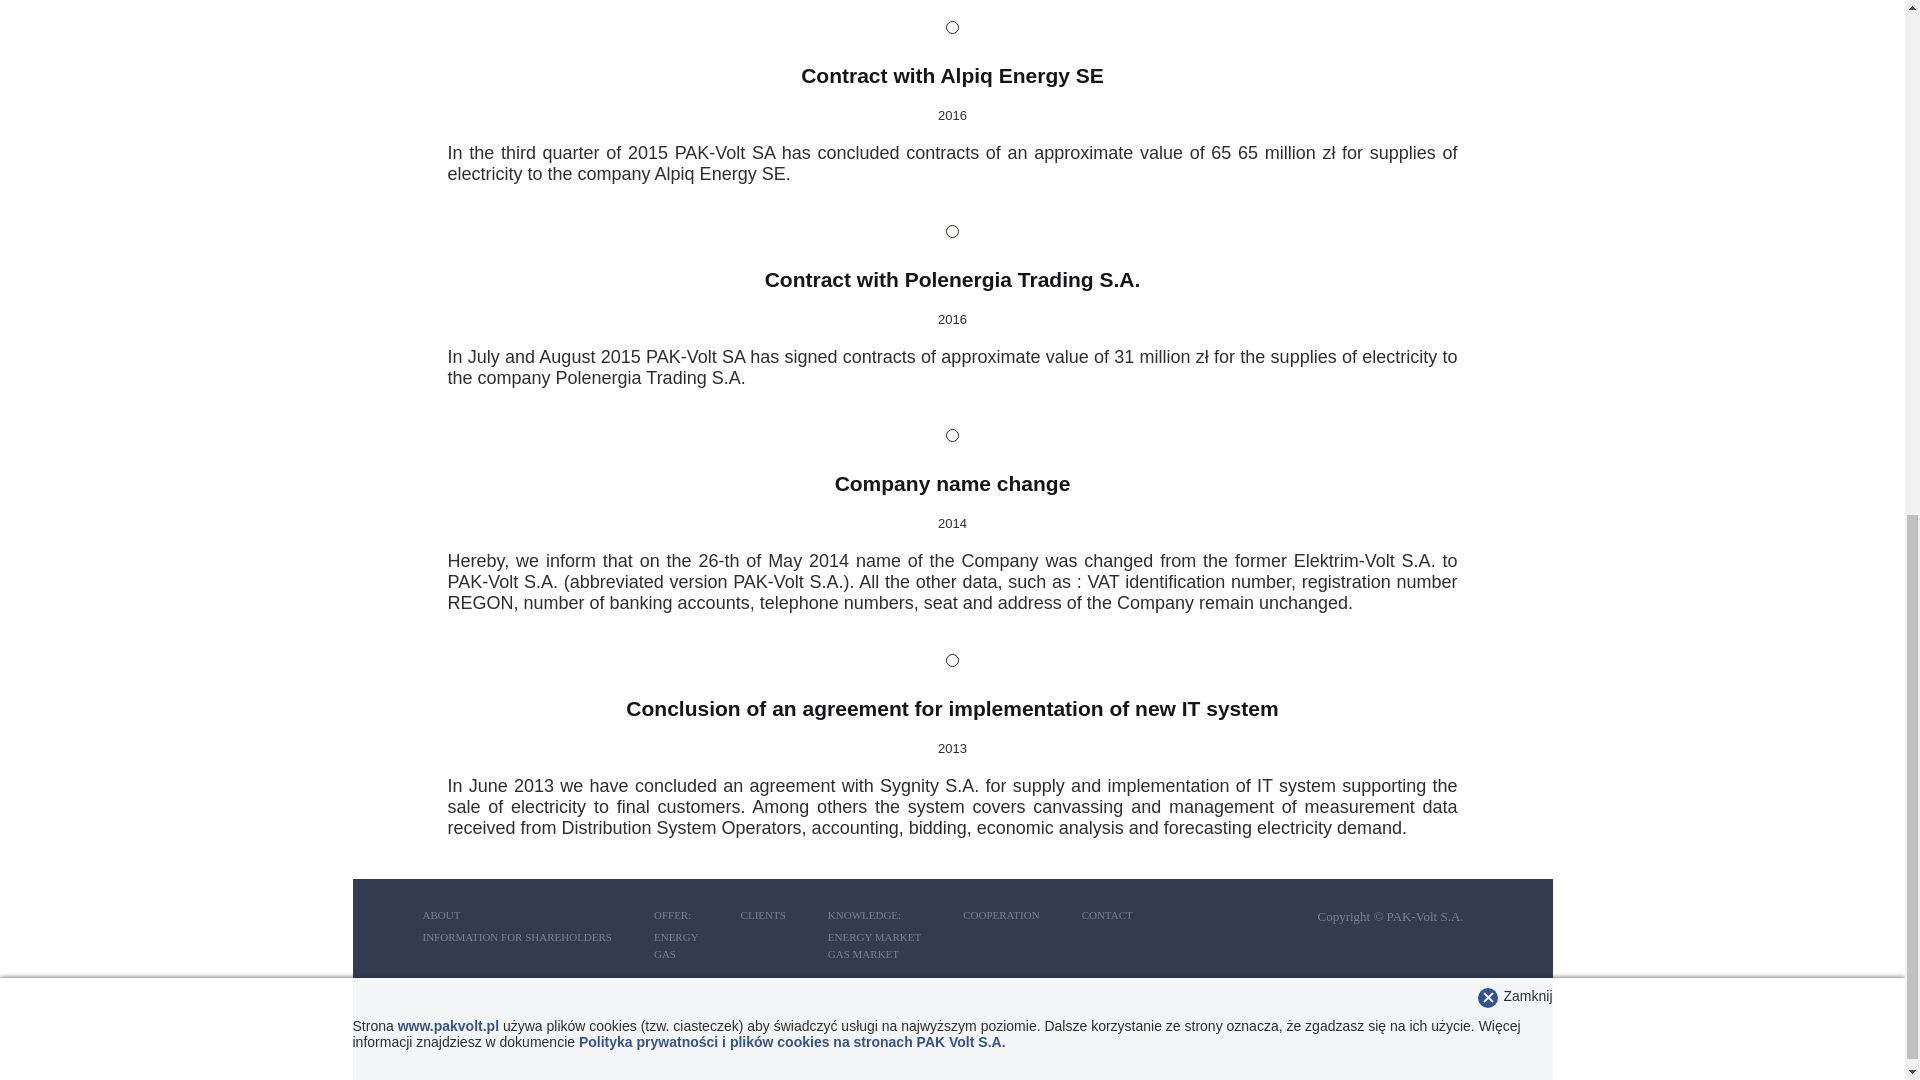  Describe the element at coordinates (1000, 915) in the screenshot. I see `COOPERATION` at that location.